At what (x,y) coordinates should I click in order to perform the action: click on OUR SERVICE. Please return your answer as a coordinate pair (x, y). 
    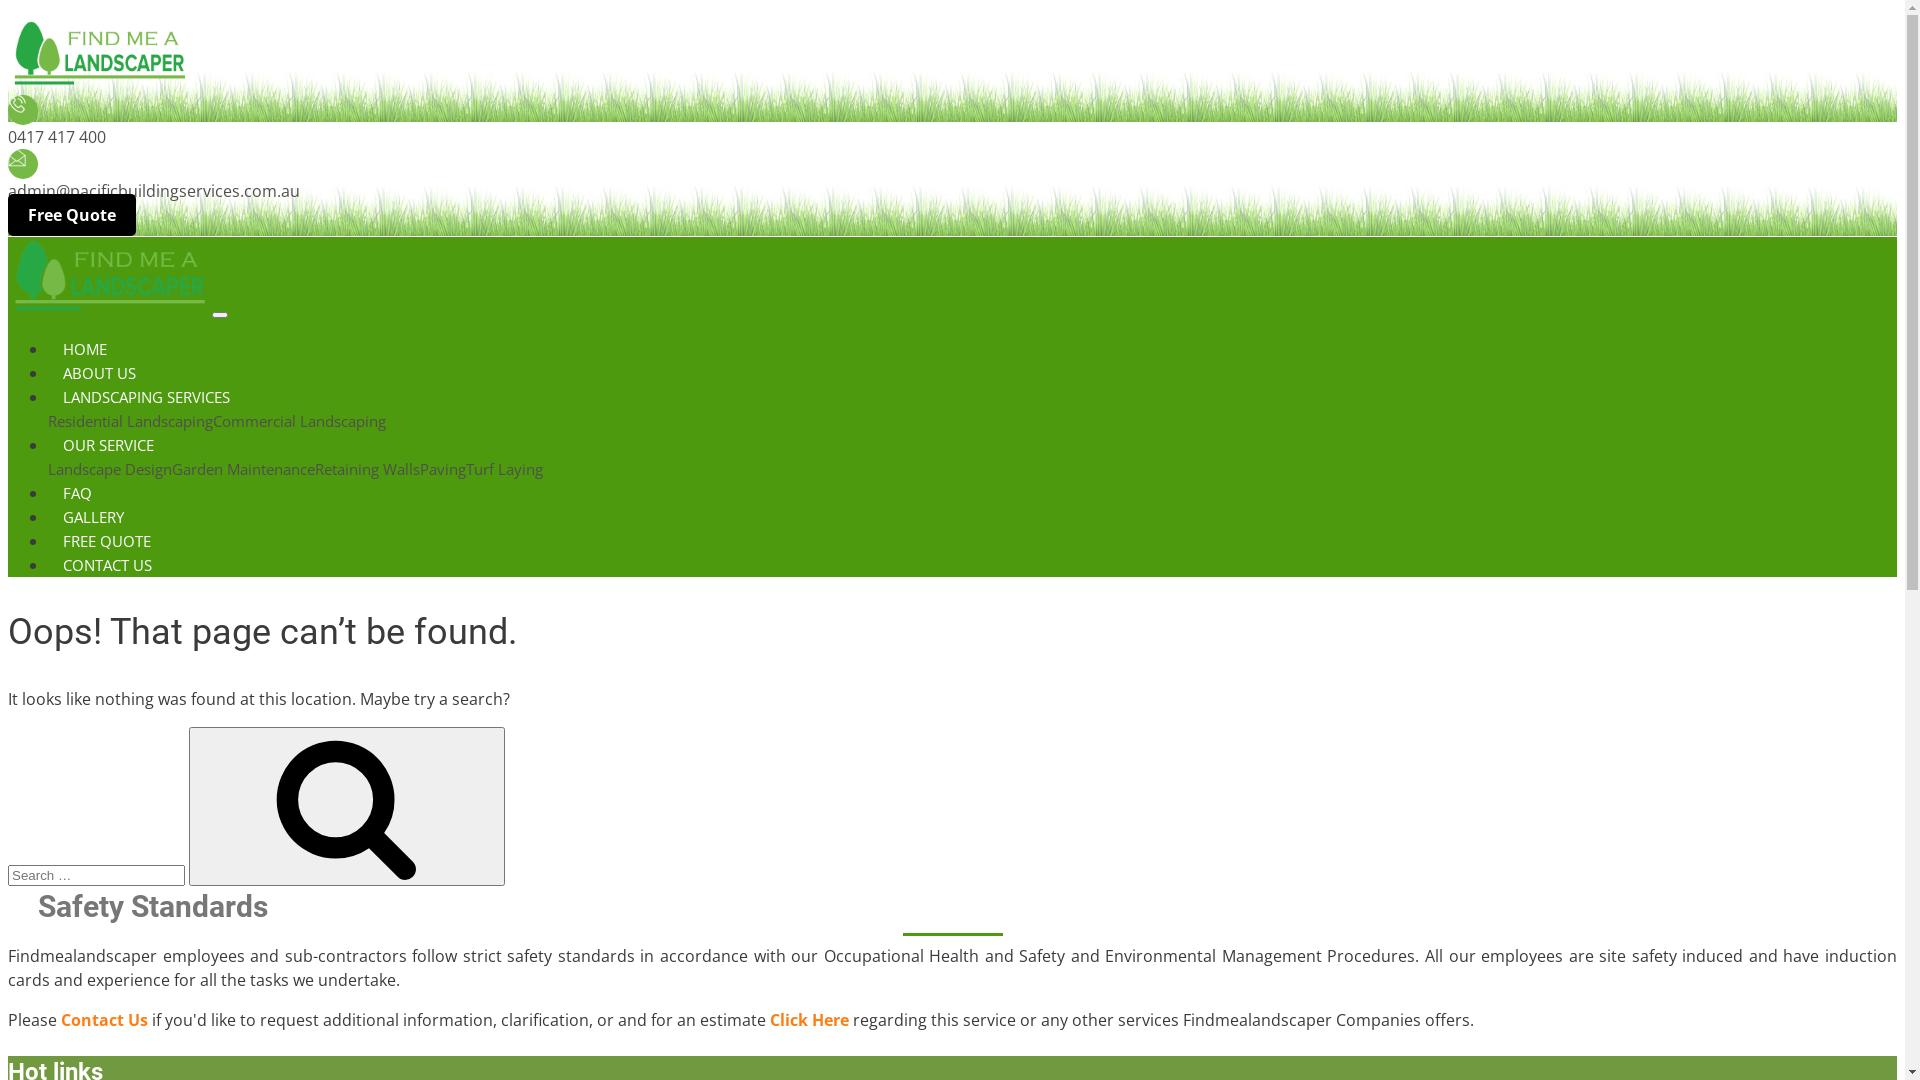
    Looking at the image, I should click on (108, 445).